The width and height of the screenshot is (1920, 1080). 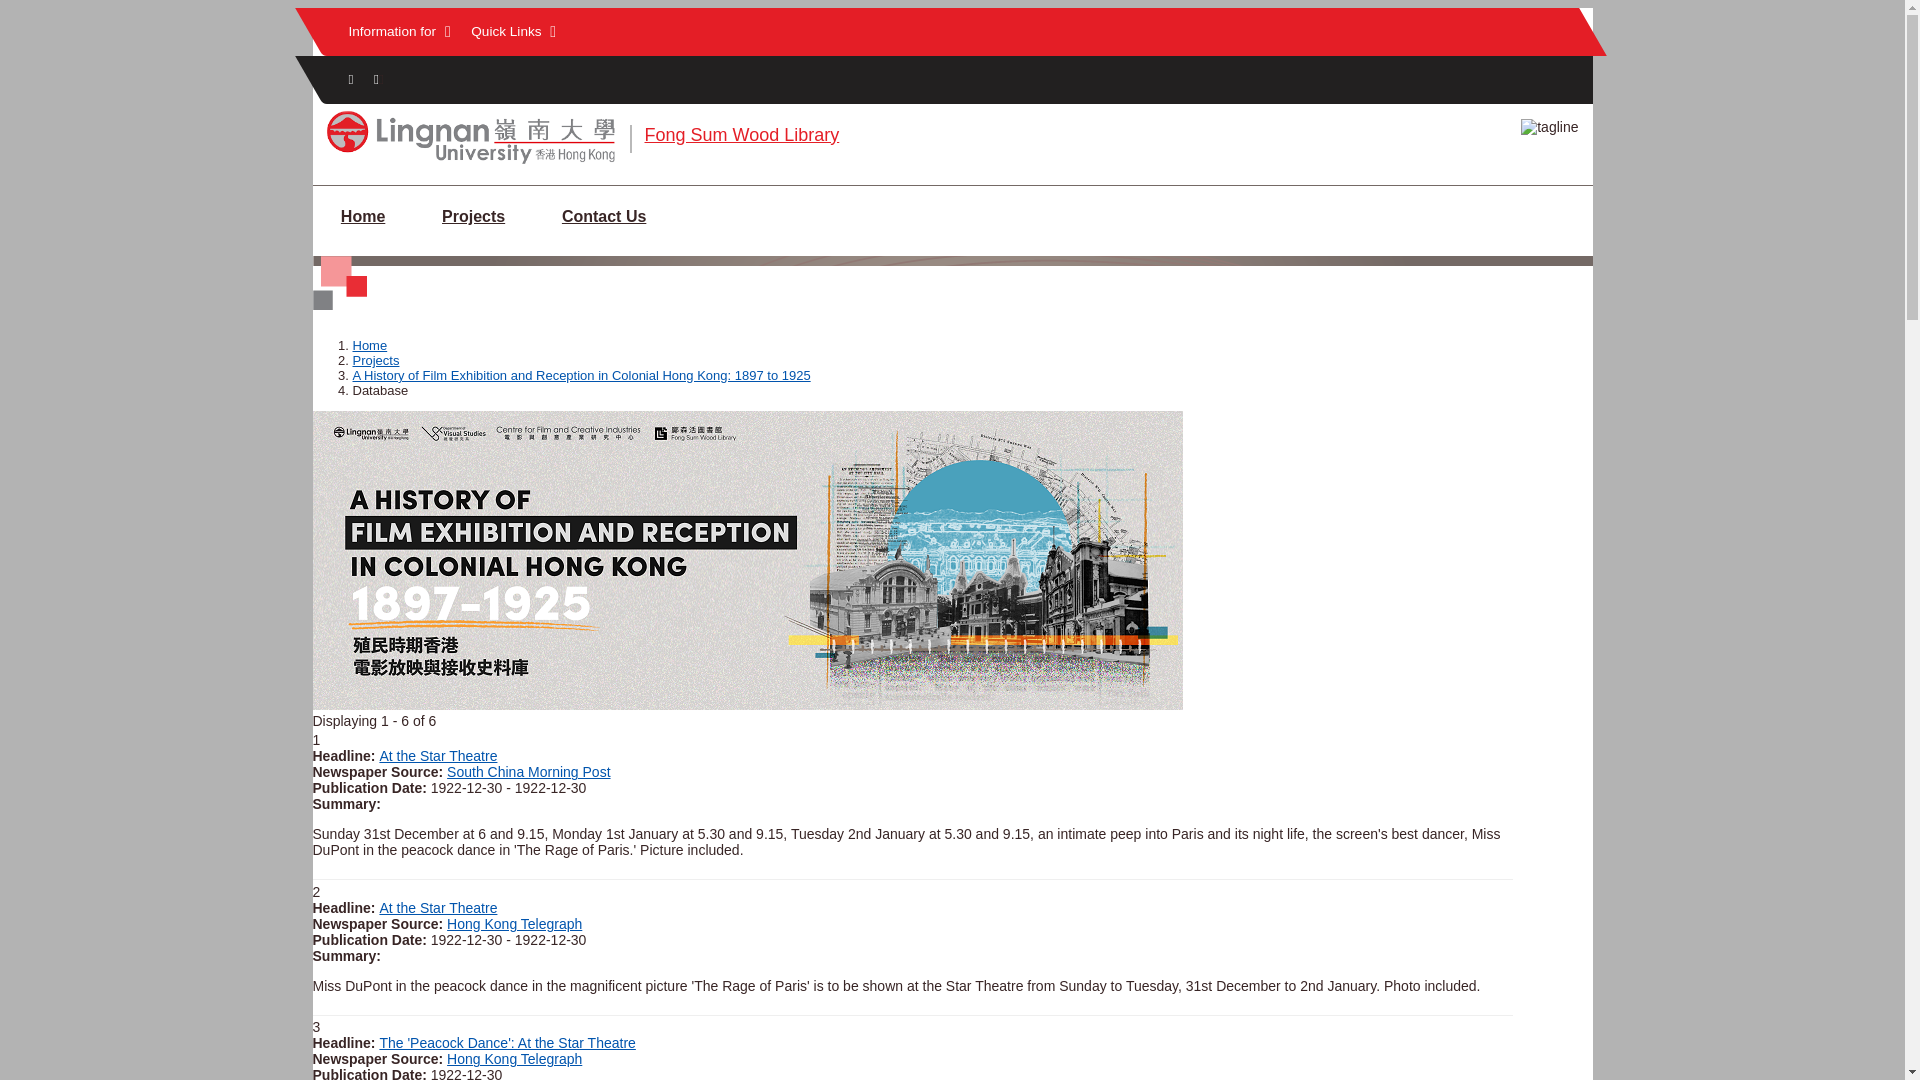 I want to click on Information for, so click(x=398, y=32).